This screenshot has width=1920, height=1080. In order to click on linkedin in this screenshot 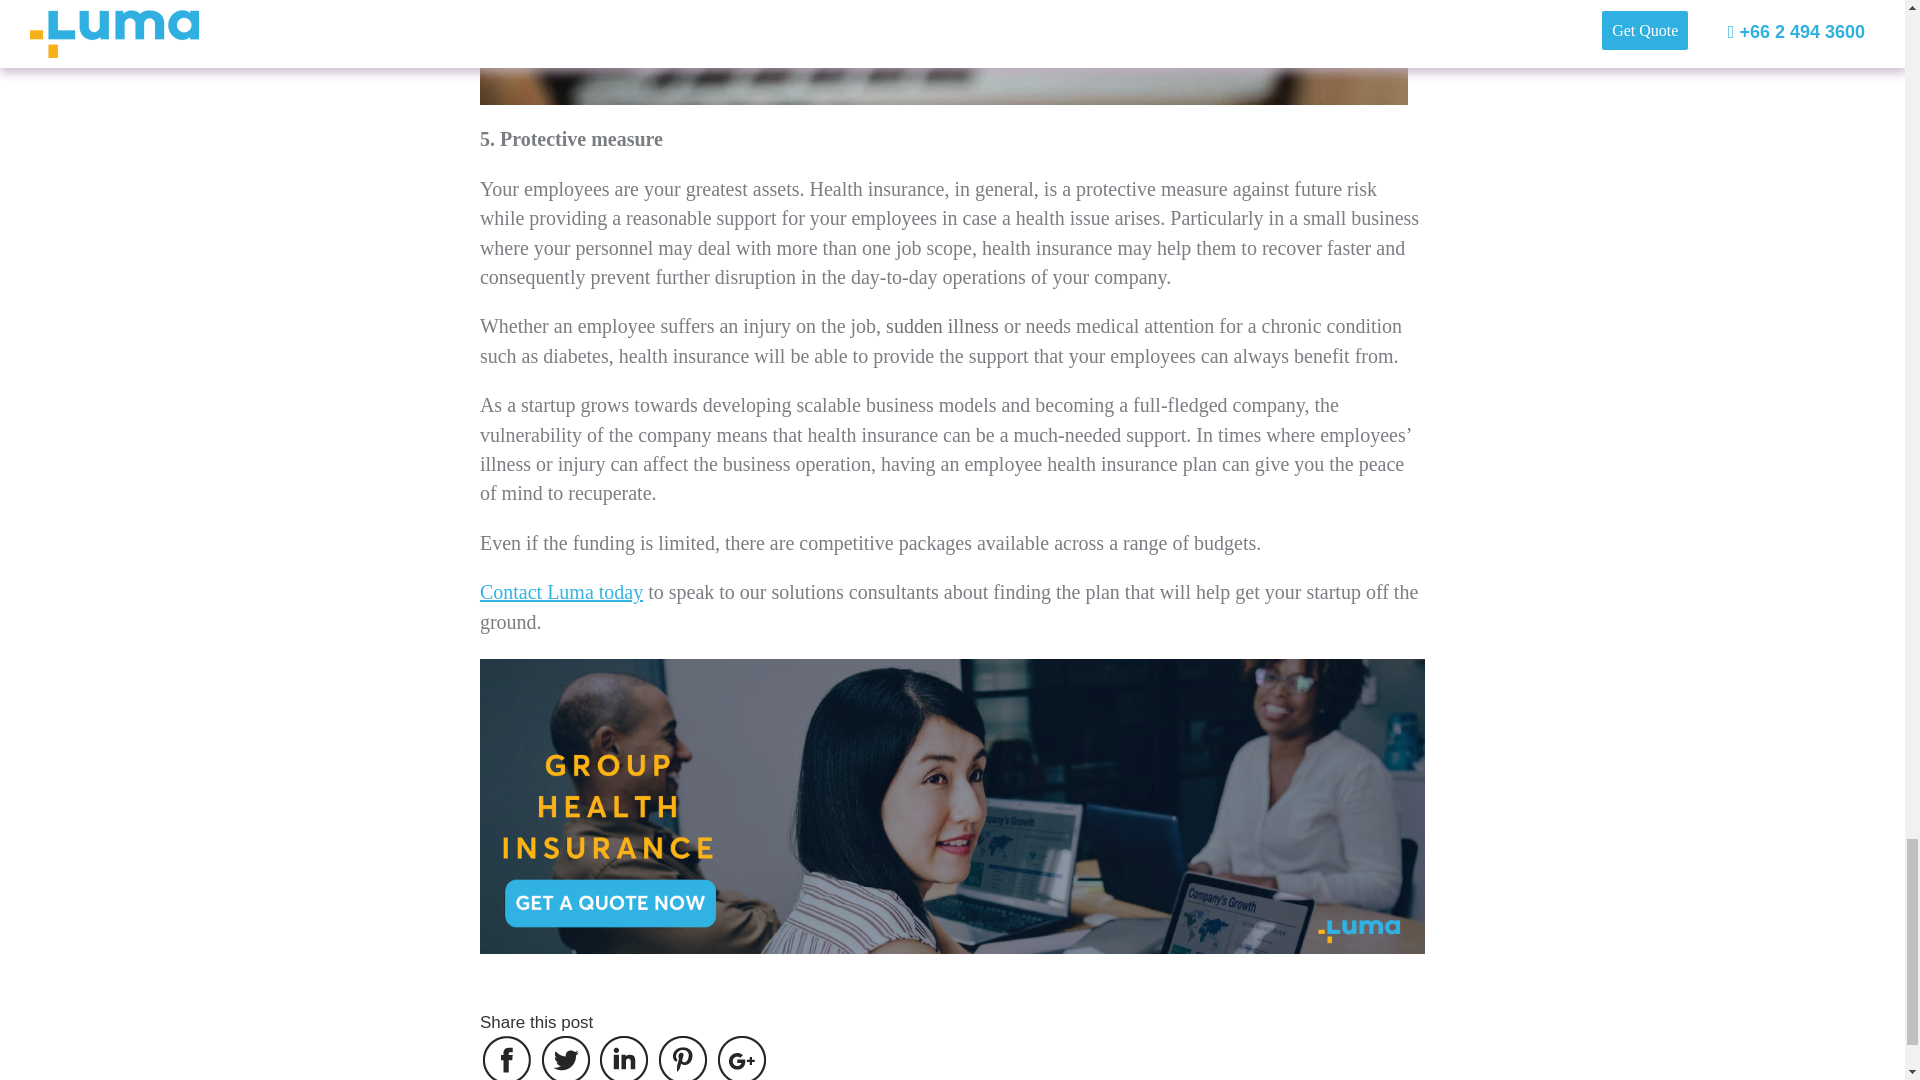, I will do `click(624, 1057)`.